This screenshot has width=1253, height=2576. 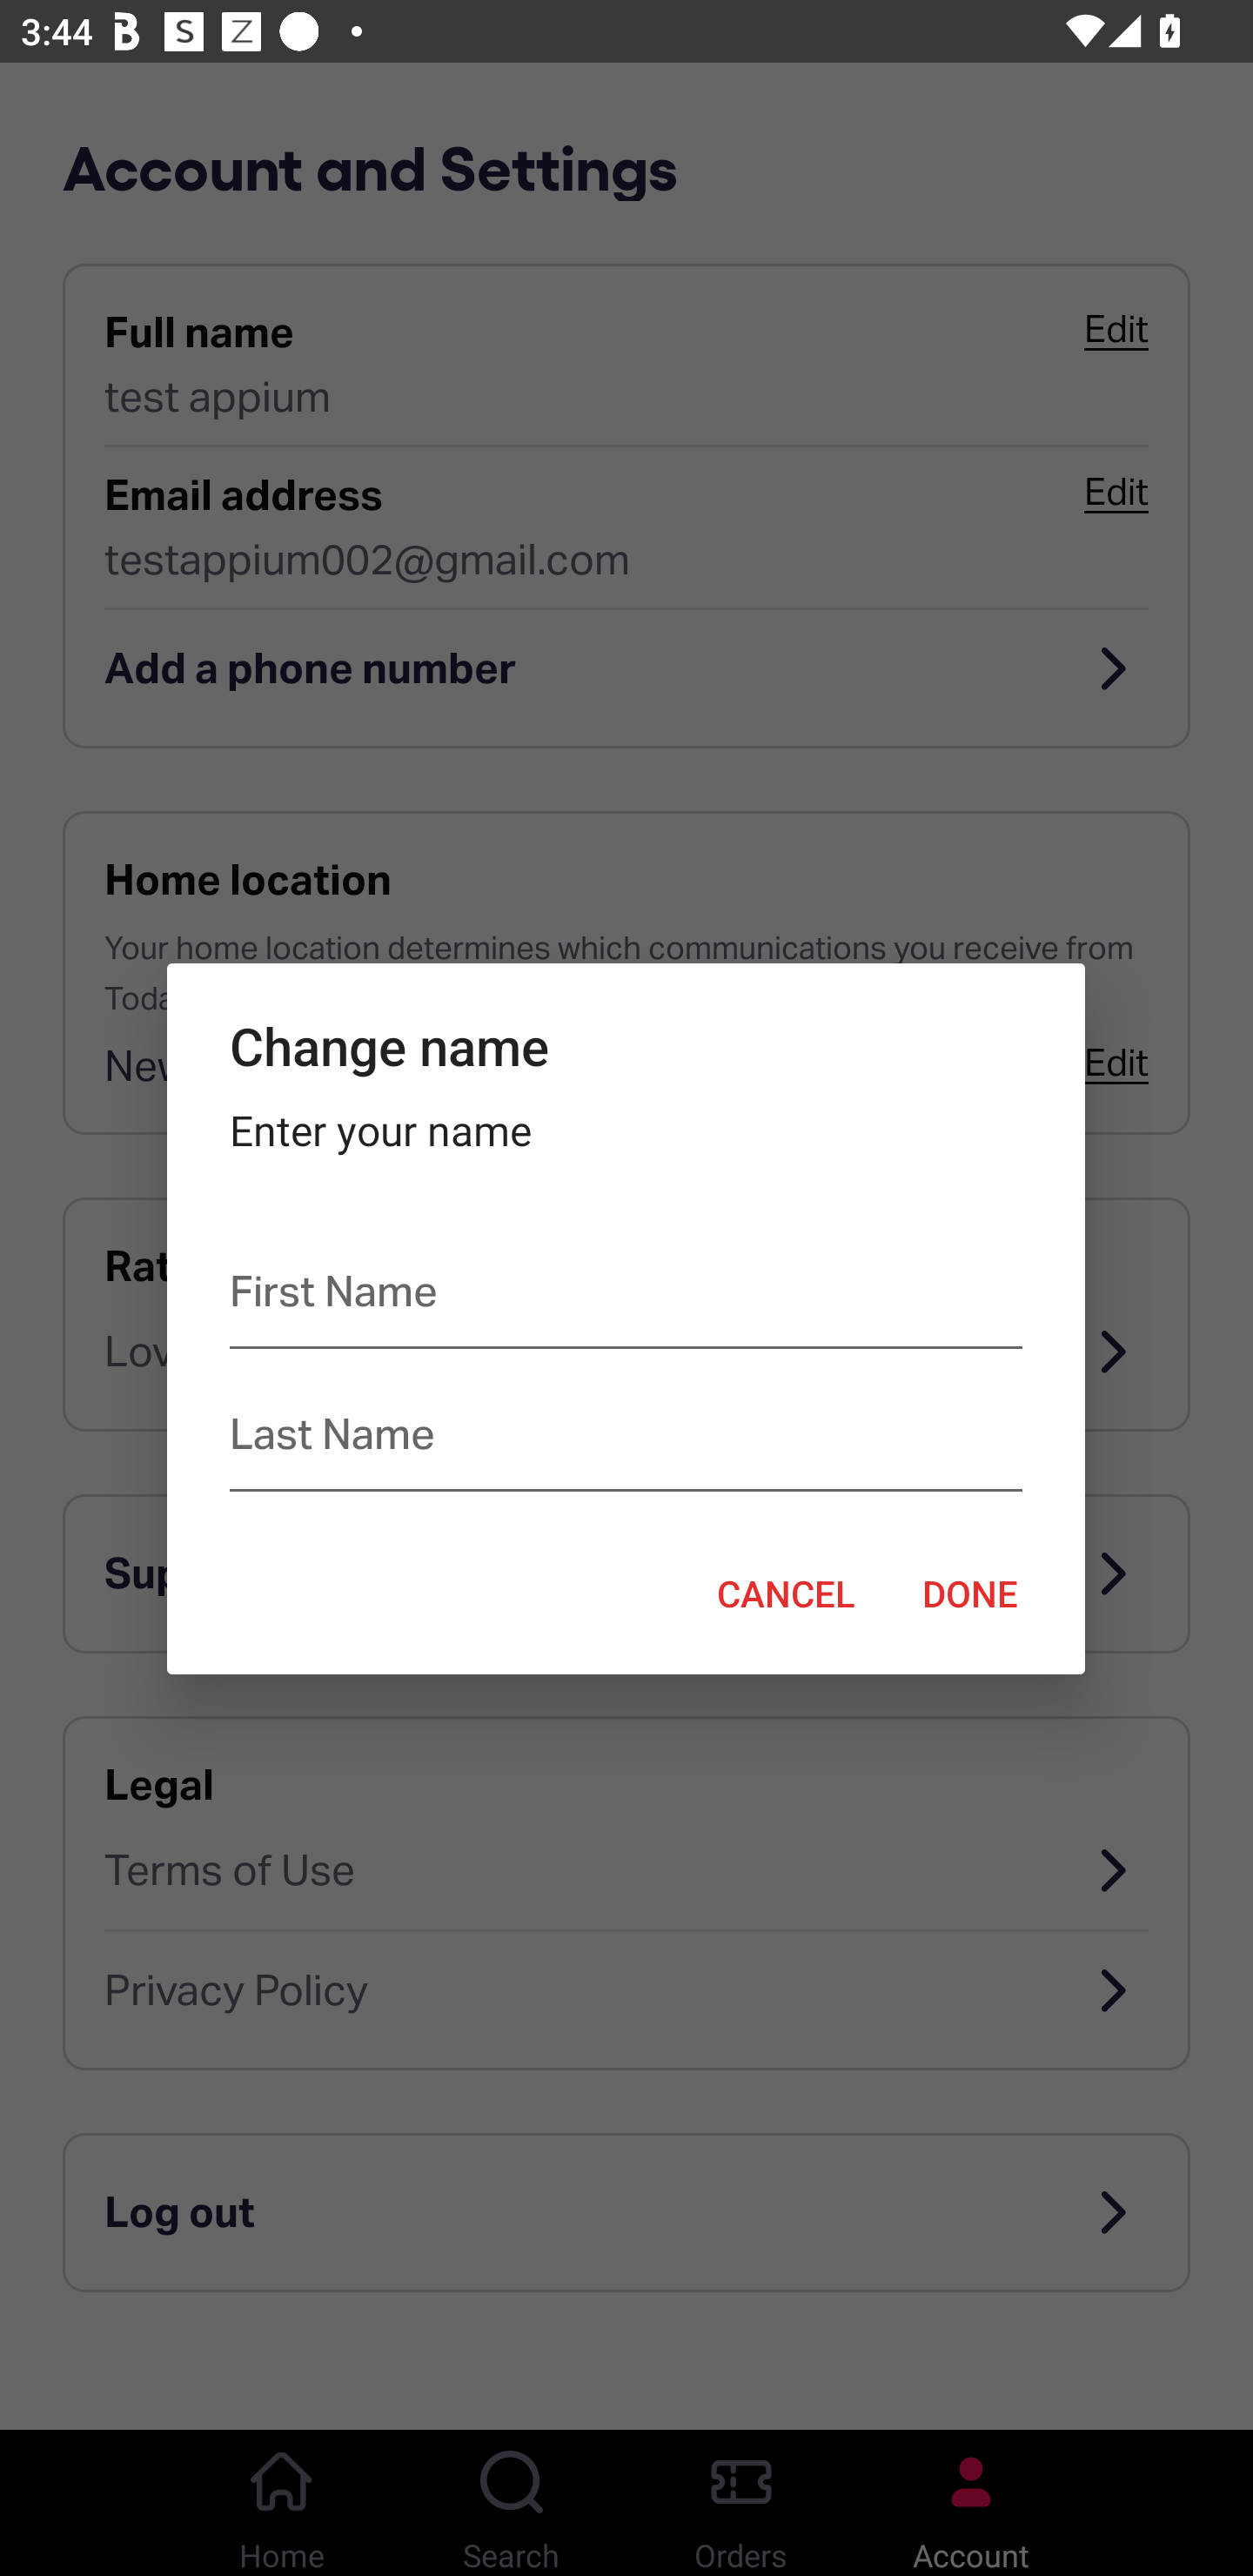 I want to click on First Name, so click(x=625, y=1298).